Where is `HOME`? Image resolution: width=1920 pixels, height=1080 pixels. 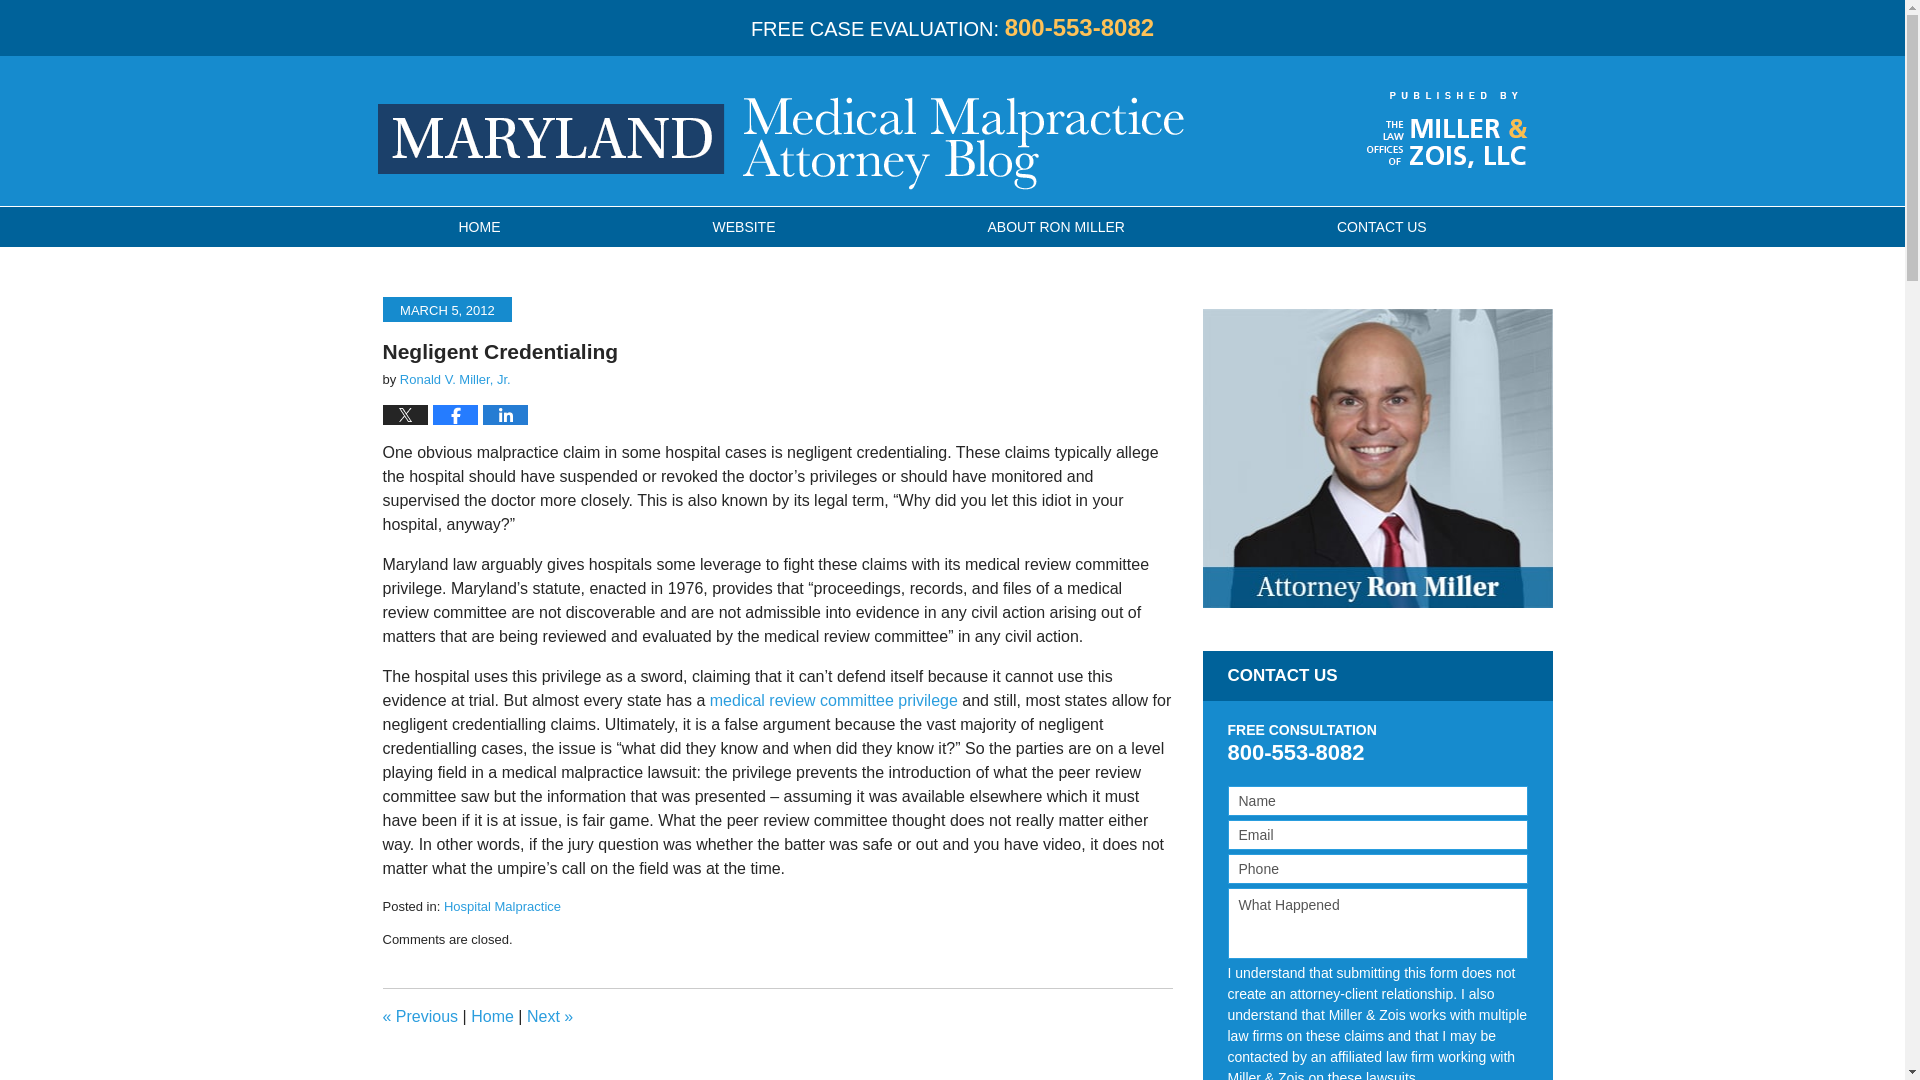
HOME is located at coordinates (478, 227).